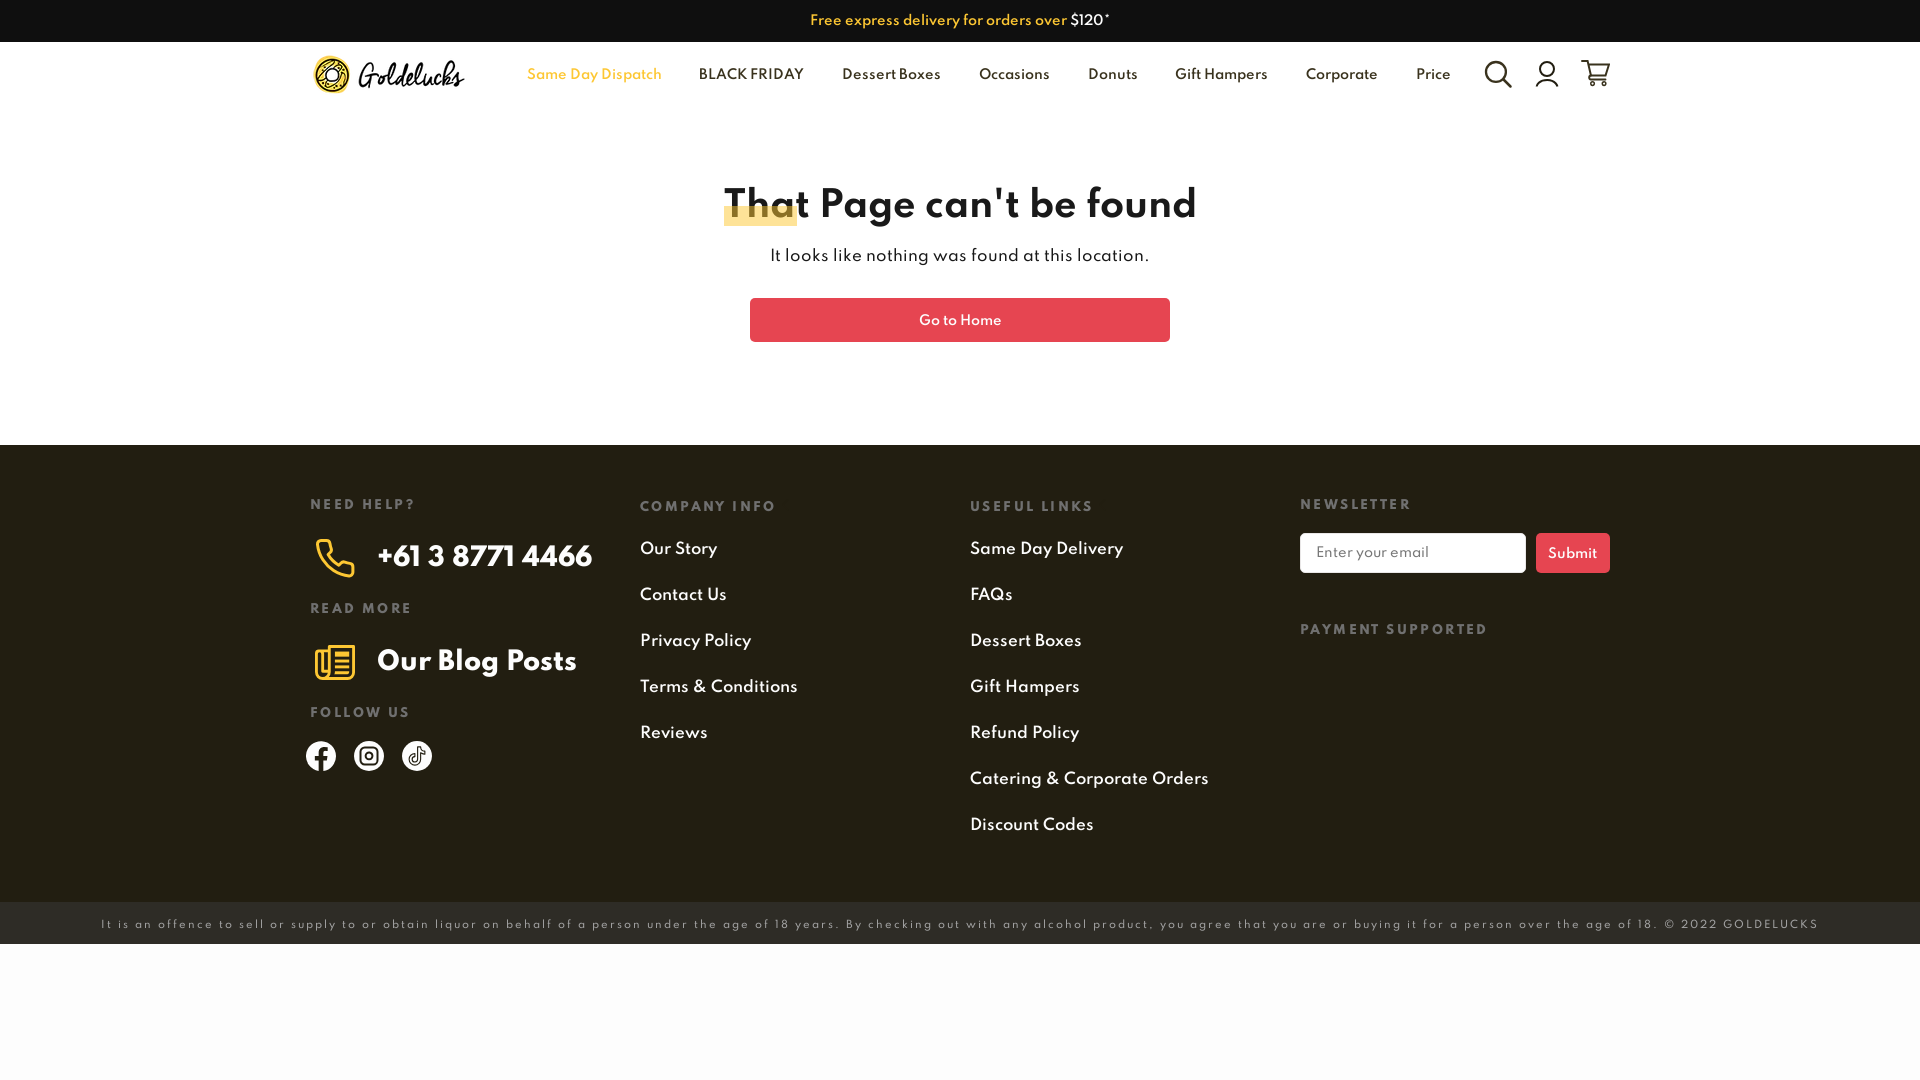 The image size is (1920, 1080). What do you see at coordinates (1014, 76) in the screenshot?
I see `Occasions` at bounding box center [1014, 76].